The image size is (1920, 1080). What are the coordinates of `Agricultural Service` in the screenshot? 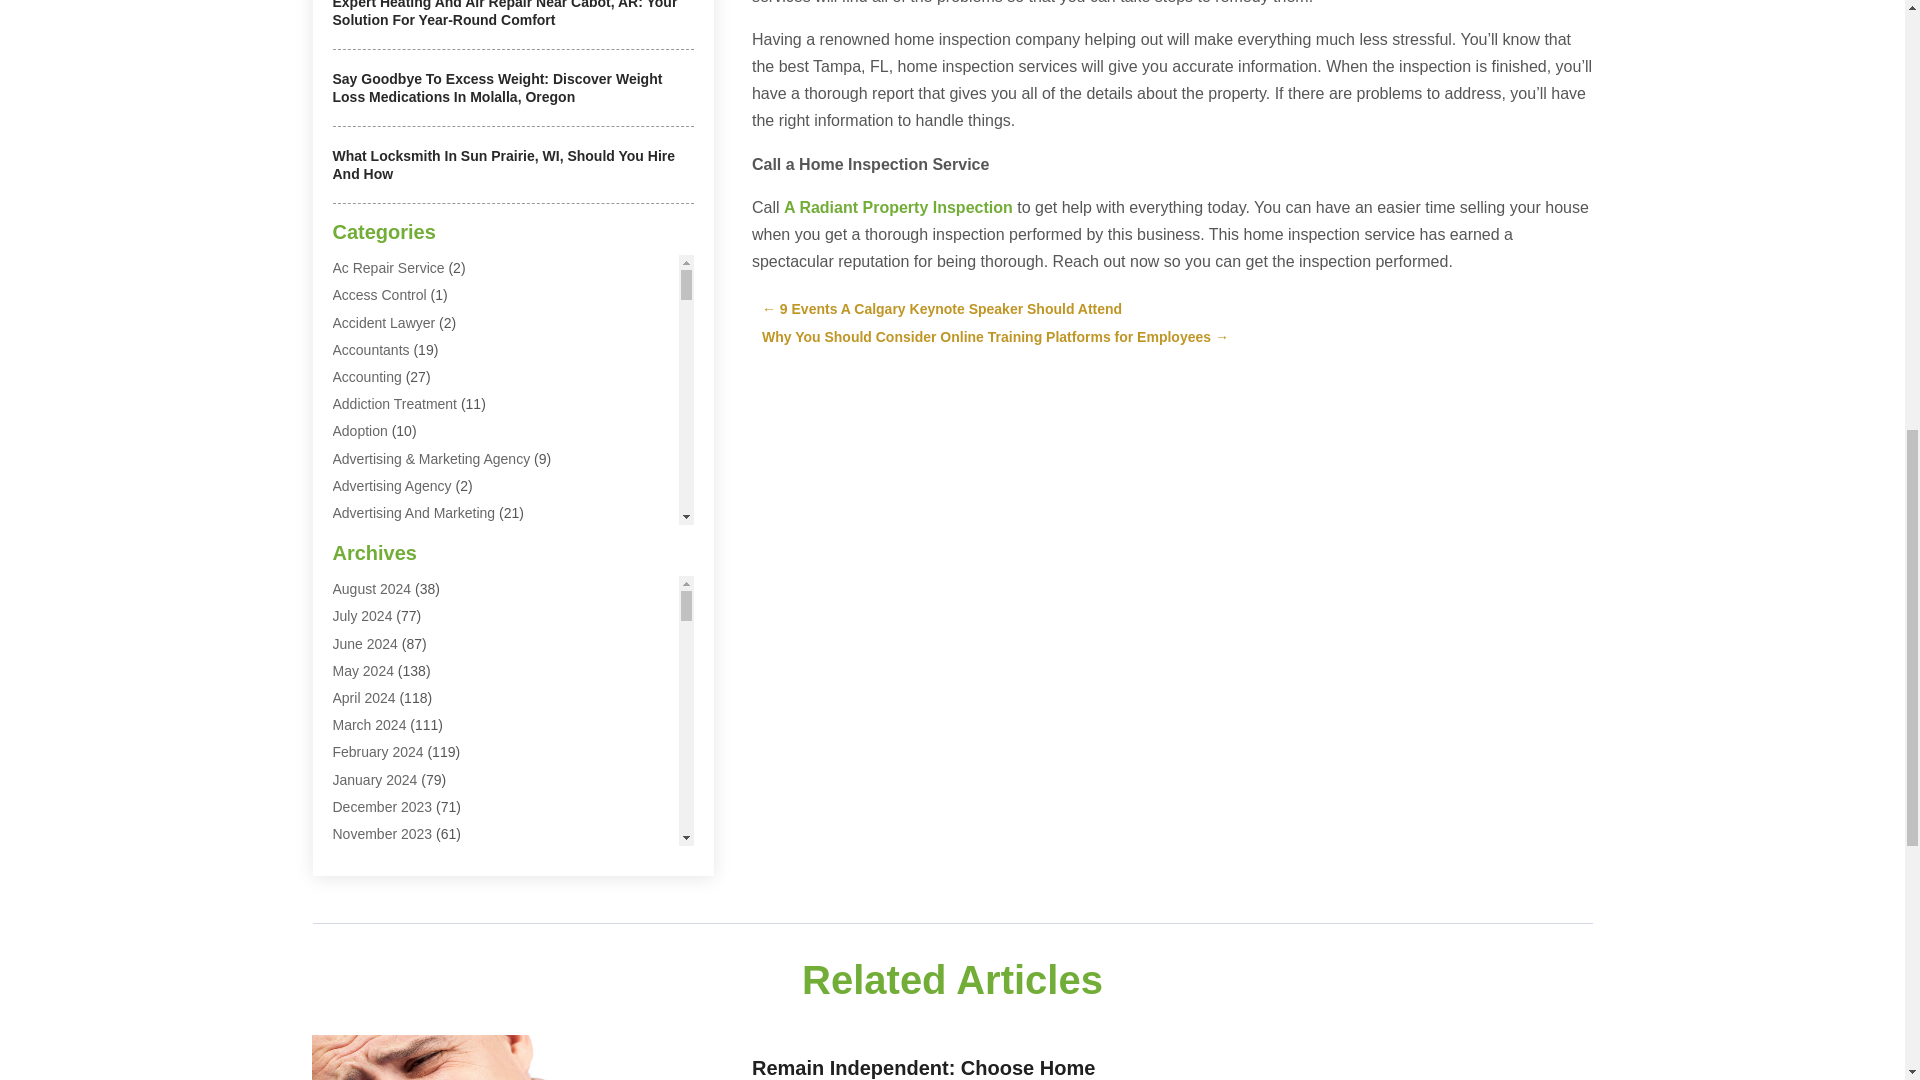 It's located at (392, 540).